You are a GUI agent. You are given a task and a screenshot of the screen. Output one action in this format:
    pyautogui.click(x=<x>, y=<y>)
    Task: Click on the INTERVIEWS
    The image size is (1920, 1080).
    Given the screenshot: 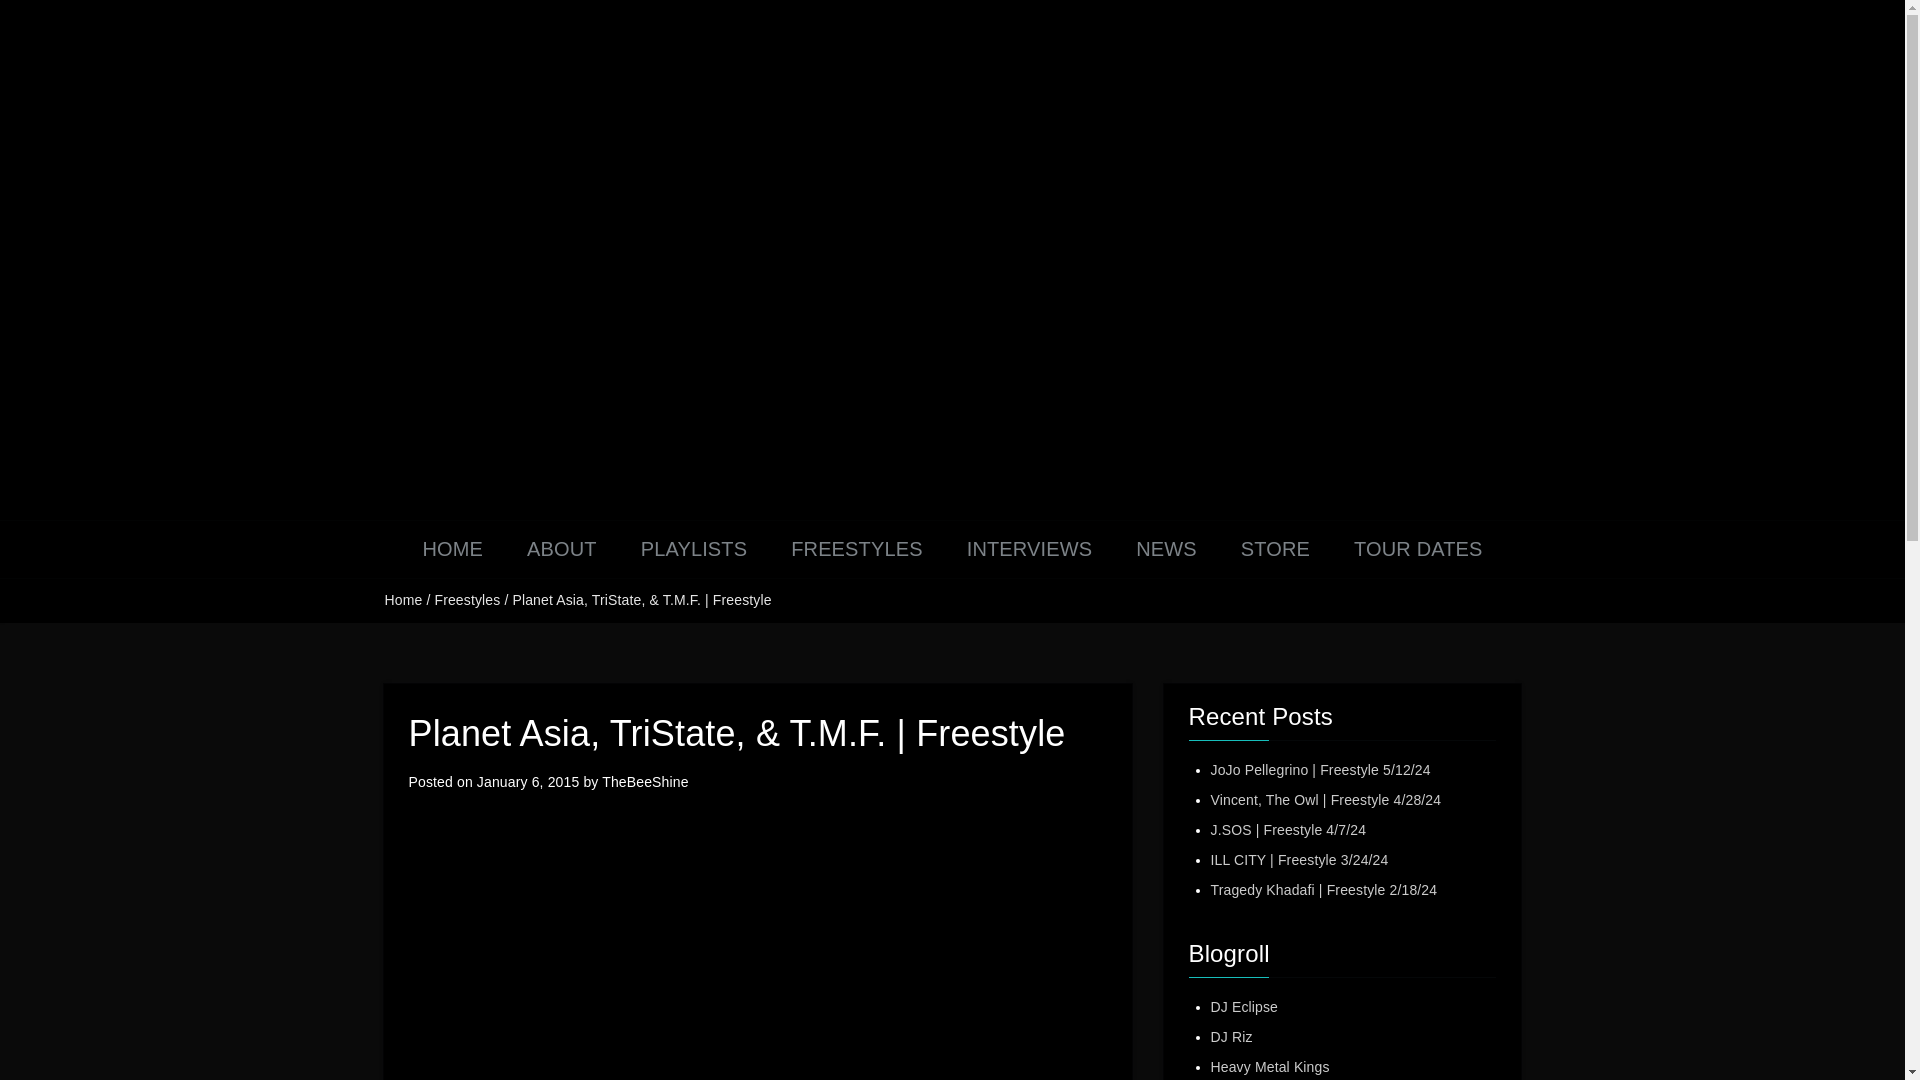 What is the action you would take?
    pyautogui.click(x=1030, y=548)
    